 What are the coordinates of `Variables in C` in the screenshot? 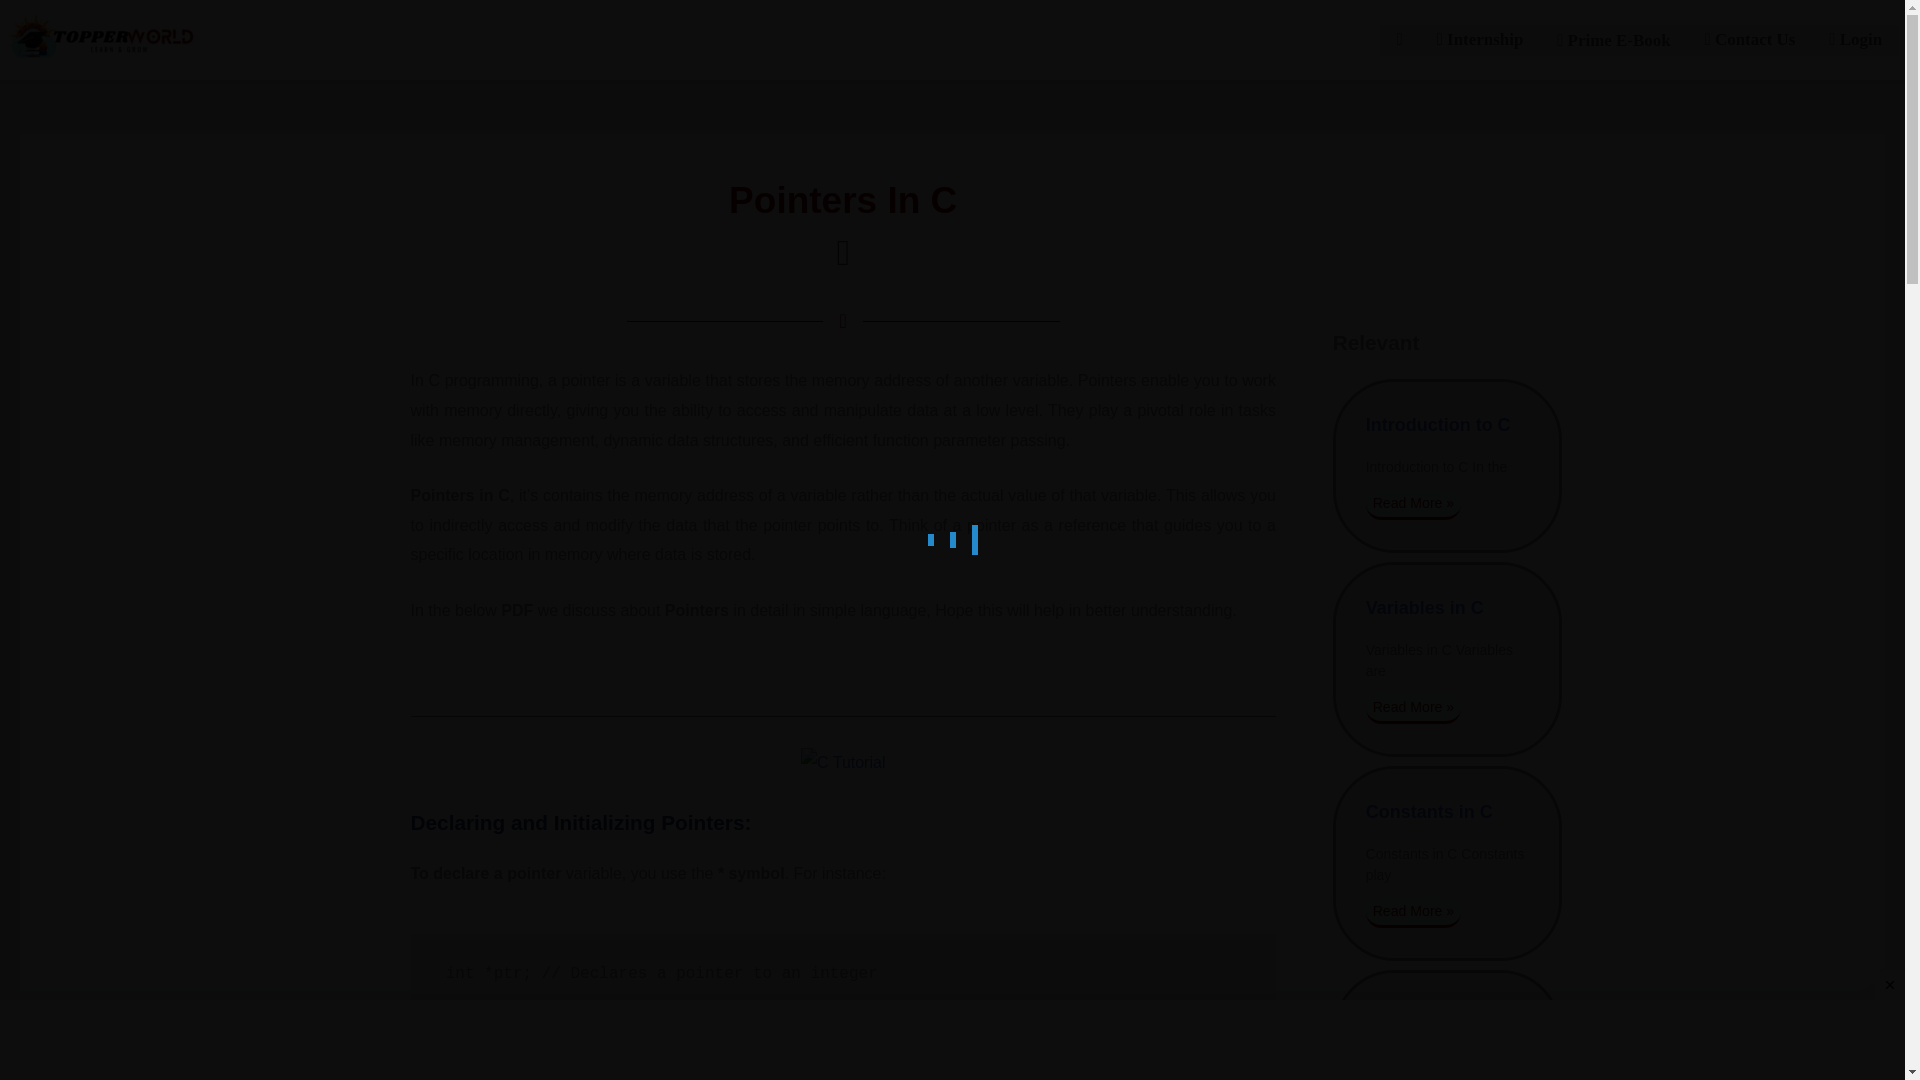 It's located at (1424, 608).